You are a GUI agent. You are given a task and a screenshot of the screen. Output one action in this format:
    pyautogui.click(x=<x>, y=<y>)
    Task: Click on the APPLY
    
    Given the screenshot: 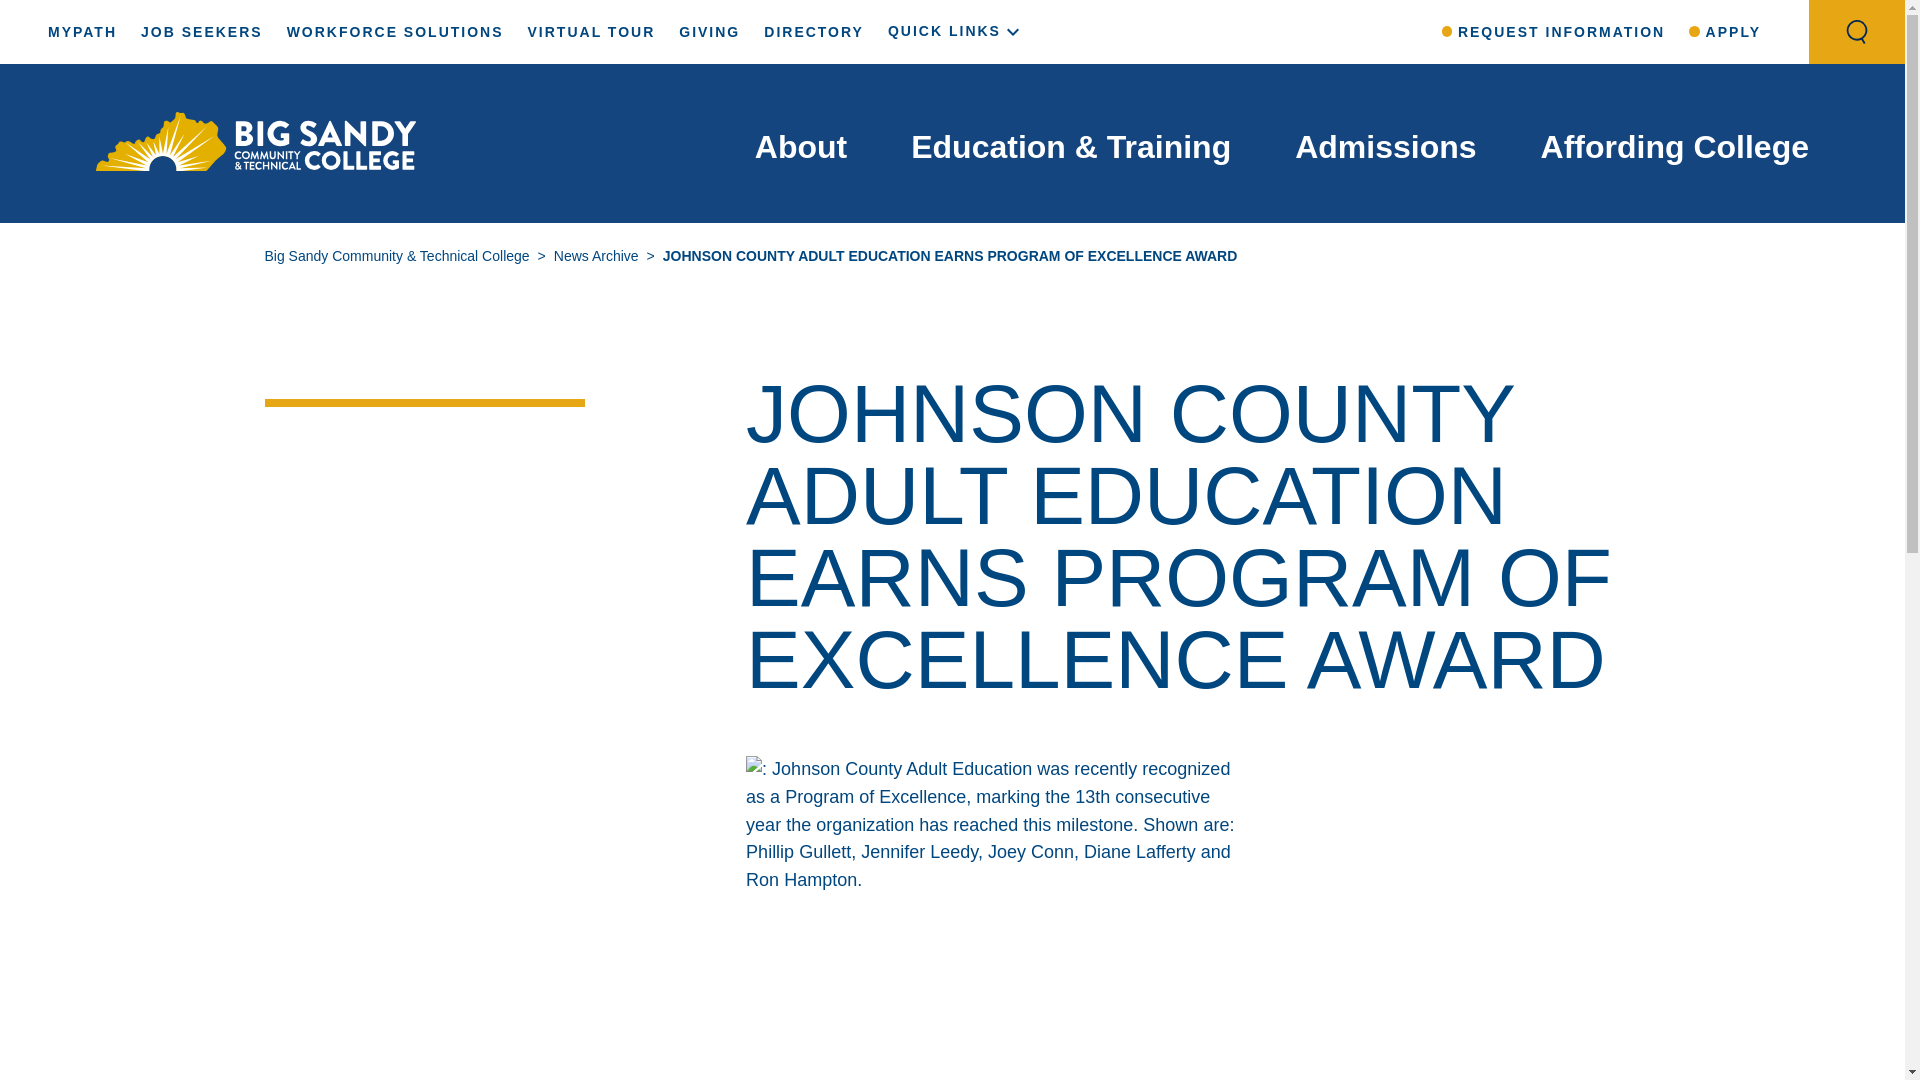 What is the action you would take?
    pyautogui.click(x=1724, y=31)
    